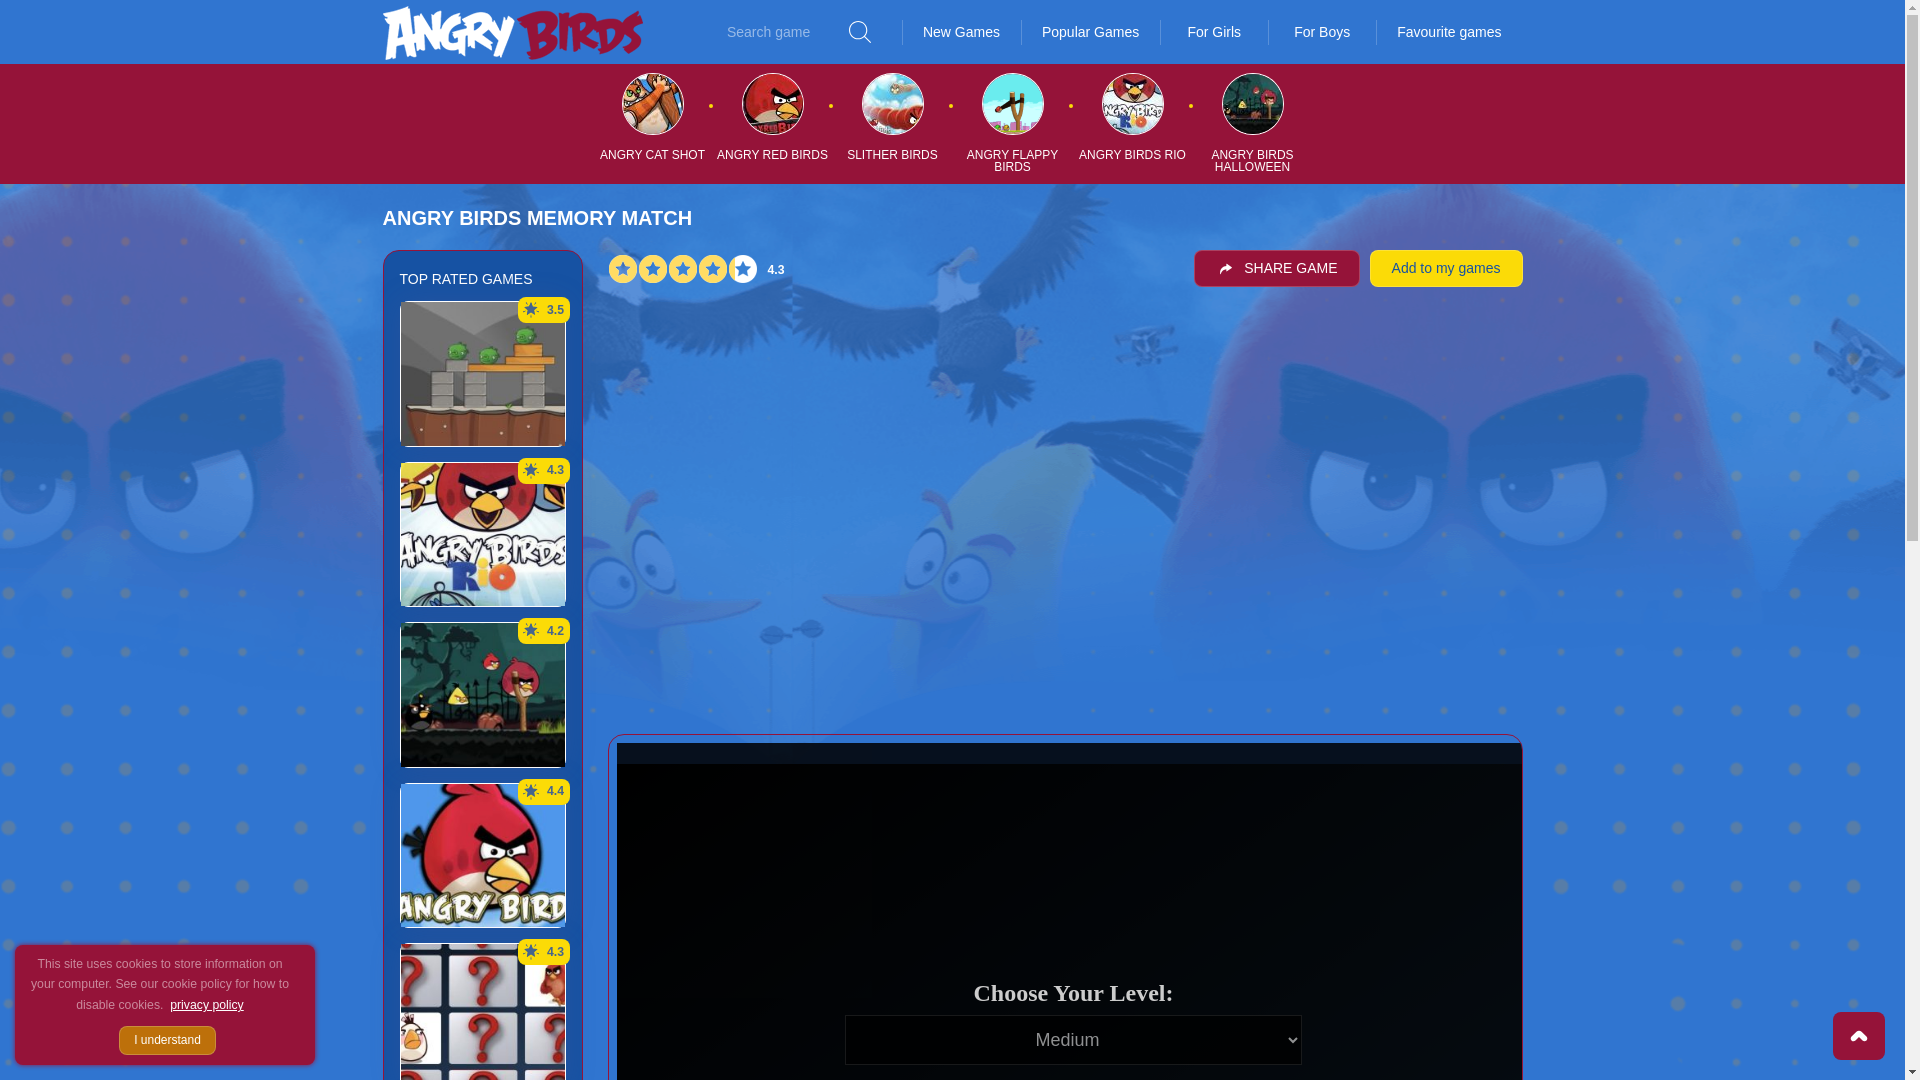  Describe the element at coordinates (892, 154) in the screenshot. I see `SLITHER BIRDS` at that location.